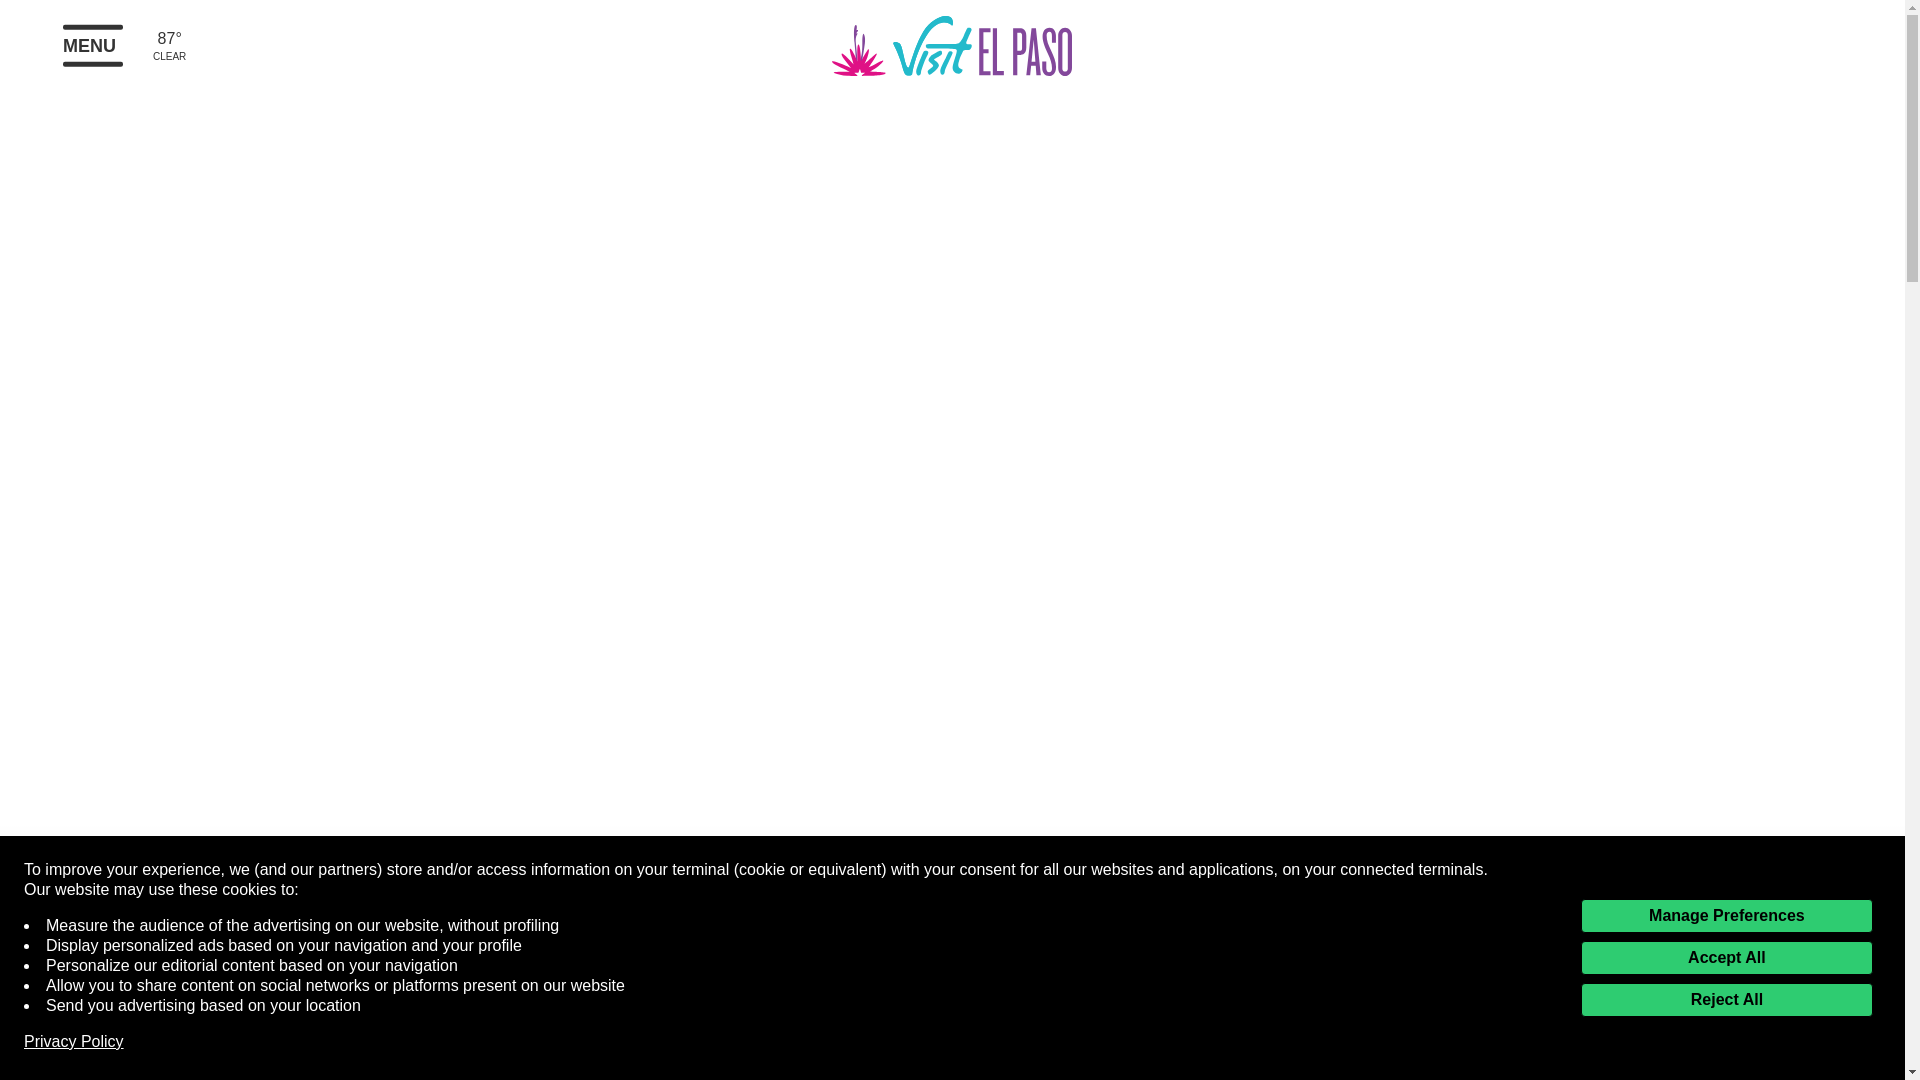  What do you see at coordinates (1726, 1000) in the screenshot?
I see `Reject All` at bounding box center [1726, 1000].